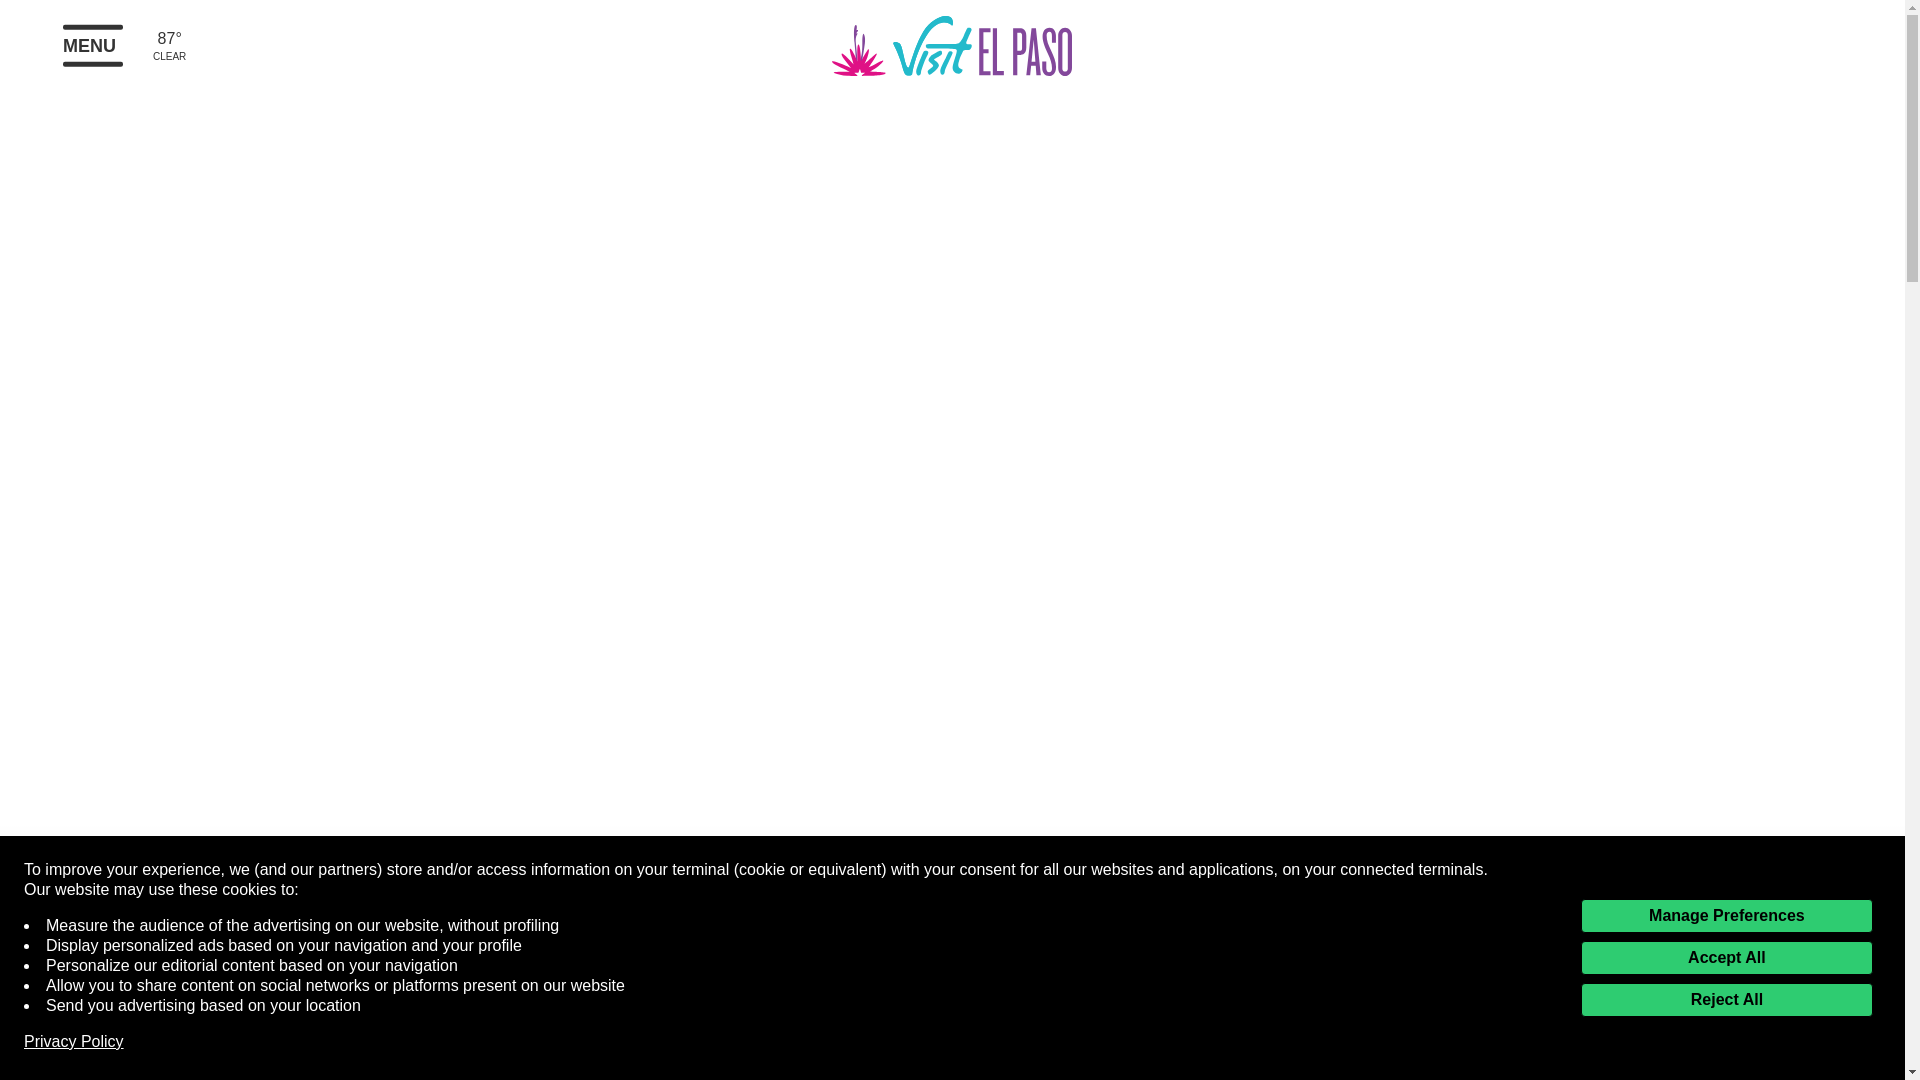  What do you see at coordinates (1726, 1000) in the screenshot?
I see `Reject All` at bounding box center [1726, 1000].